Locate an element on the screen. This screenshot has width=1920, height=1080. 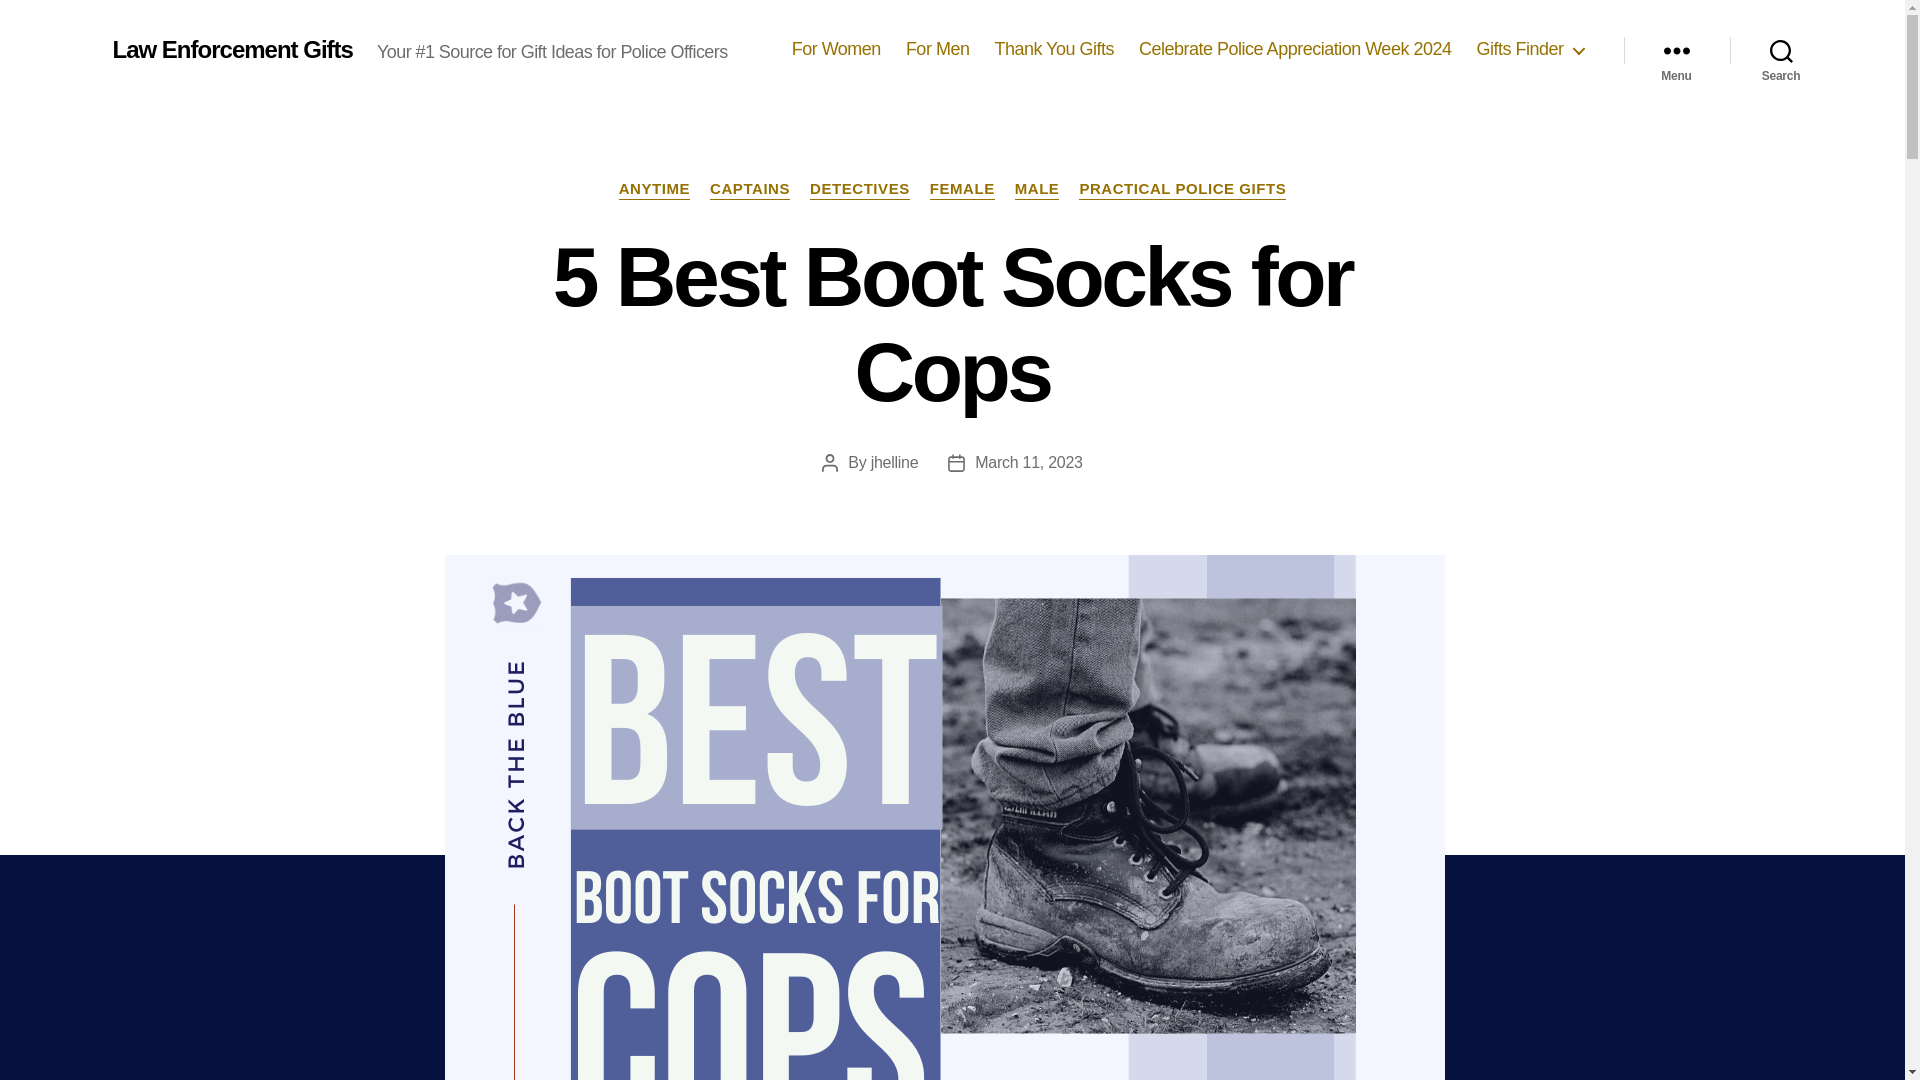
For Women is located at coordinates (836, 49).